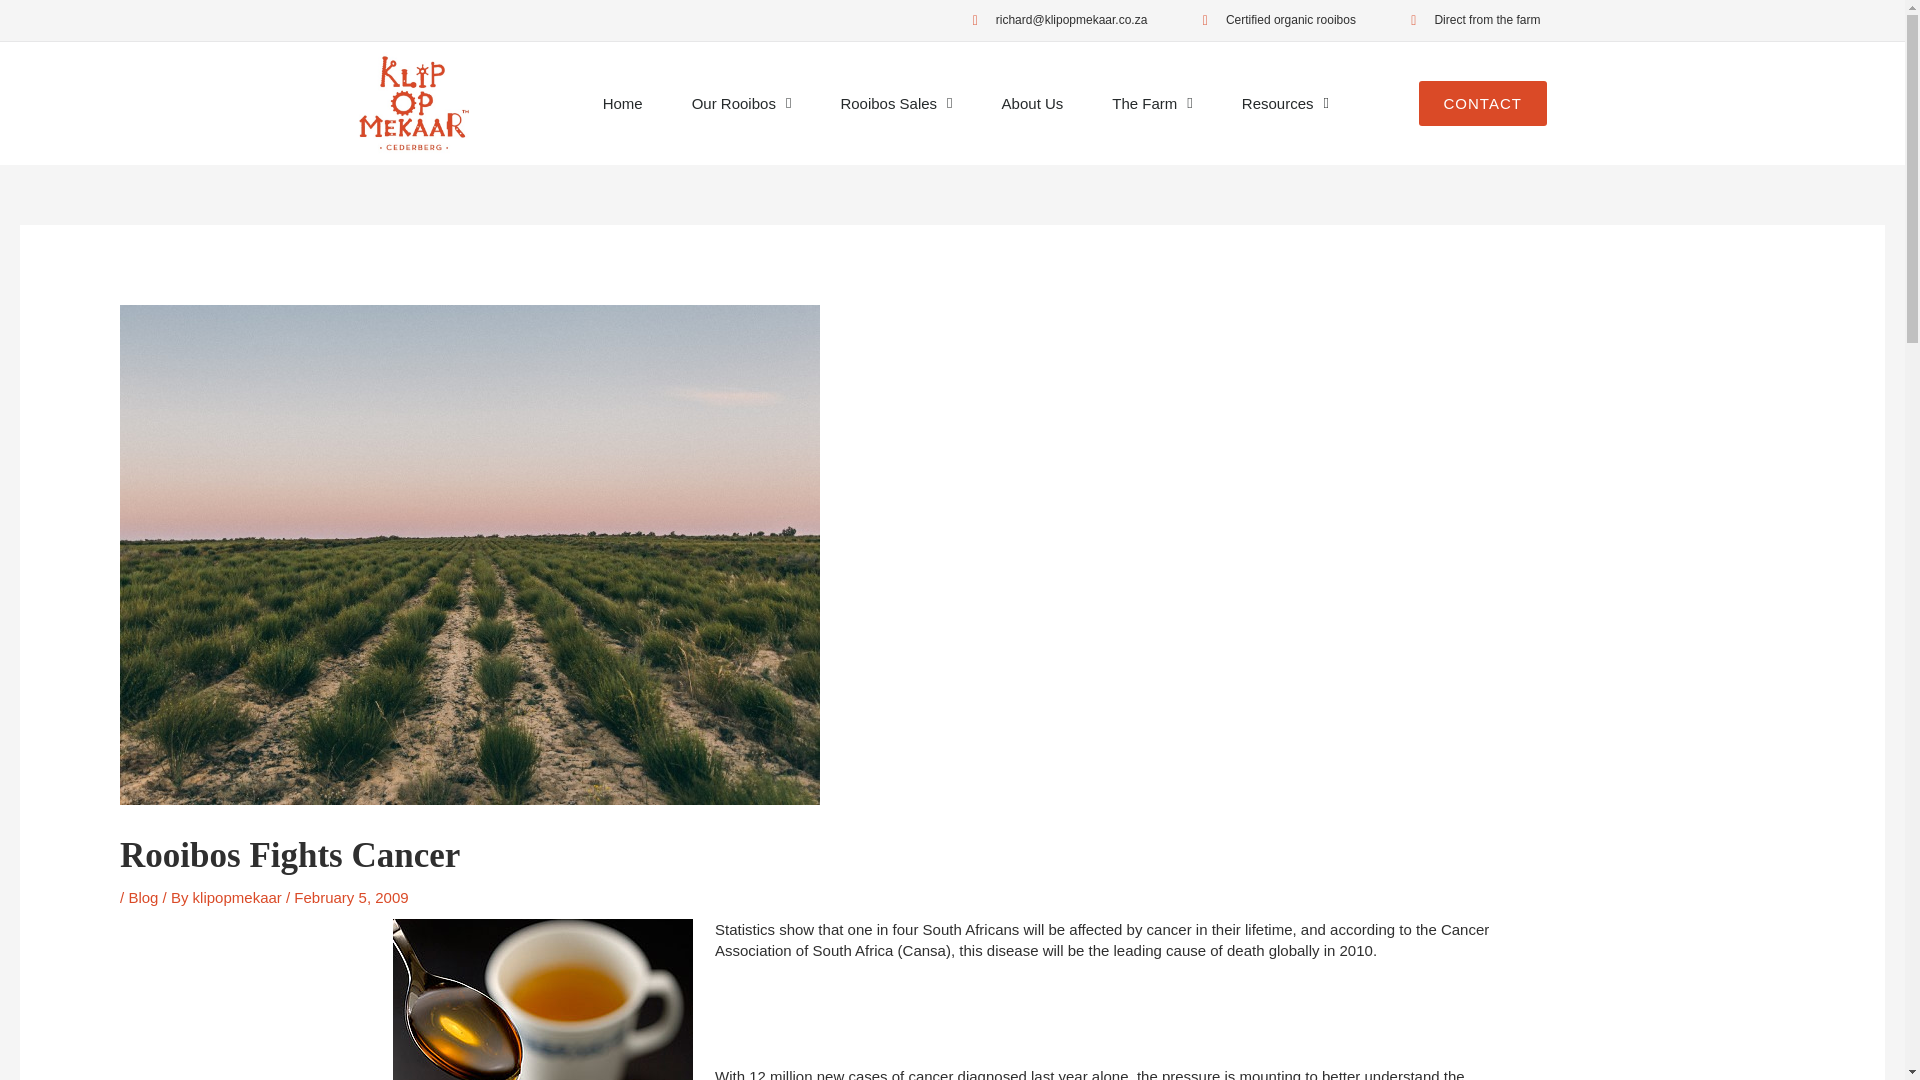 Image resolution: width=1920 pixels, height=1080 pixels. What do you see at coordinates (895, 104) in the screenshot?
I see `Rooibos Sales` at bounding box center [895, 104].